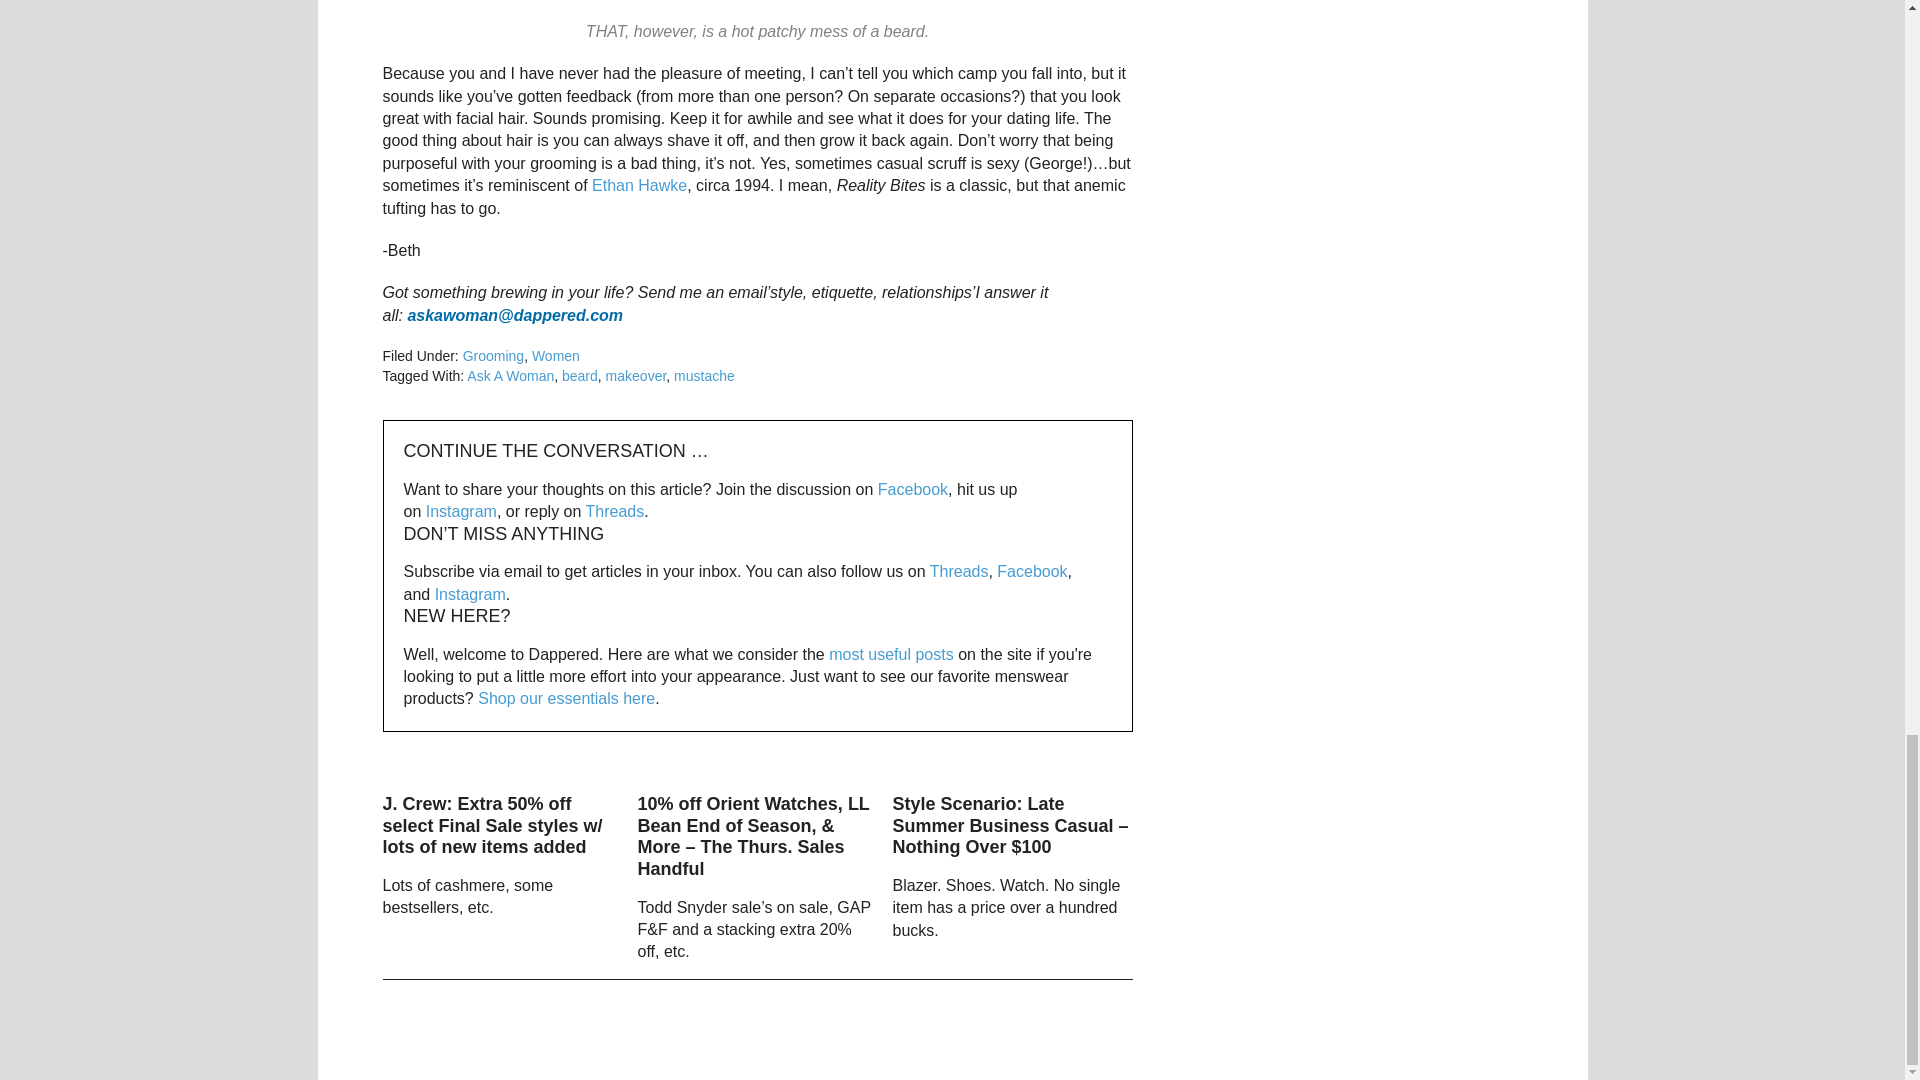 This screenshot has height=1080, width=1920. I want to click on Ethan Hawke, so click(639, 186).